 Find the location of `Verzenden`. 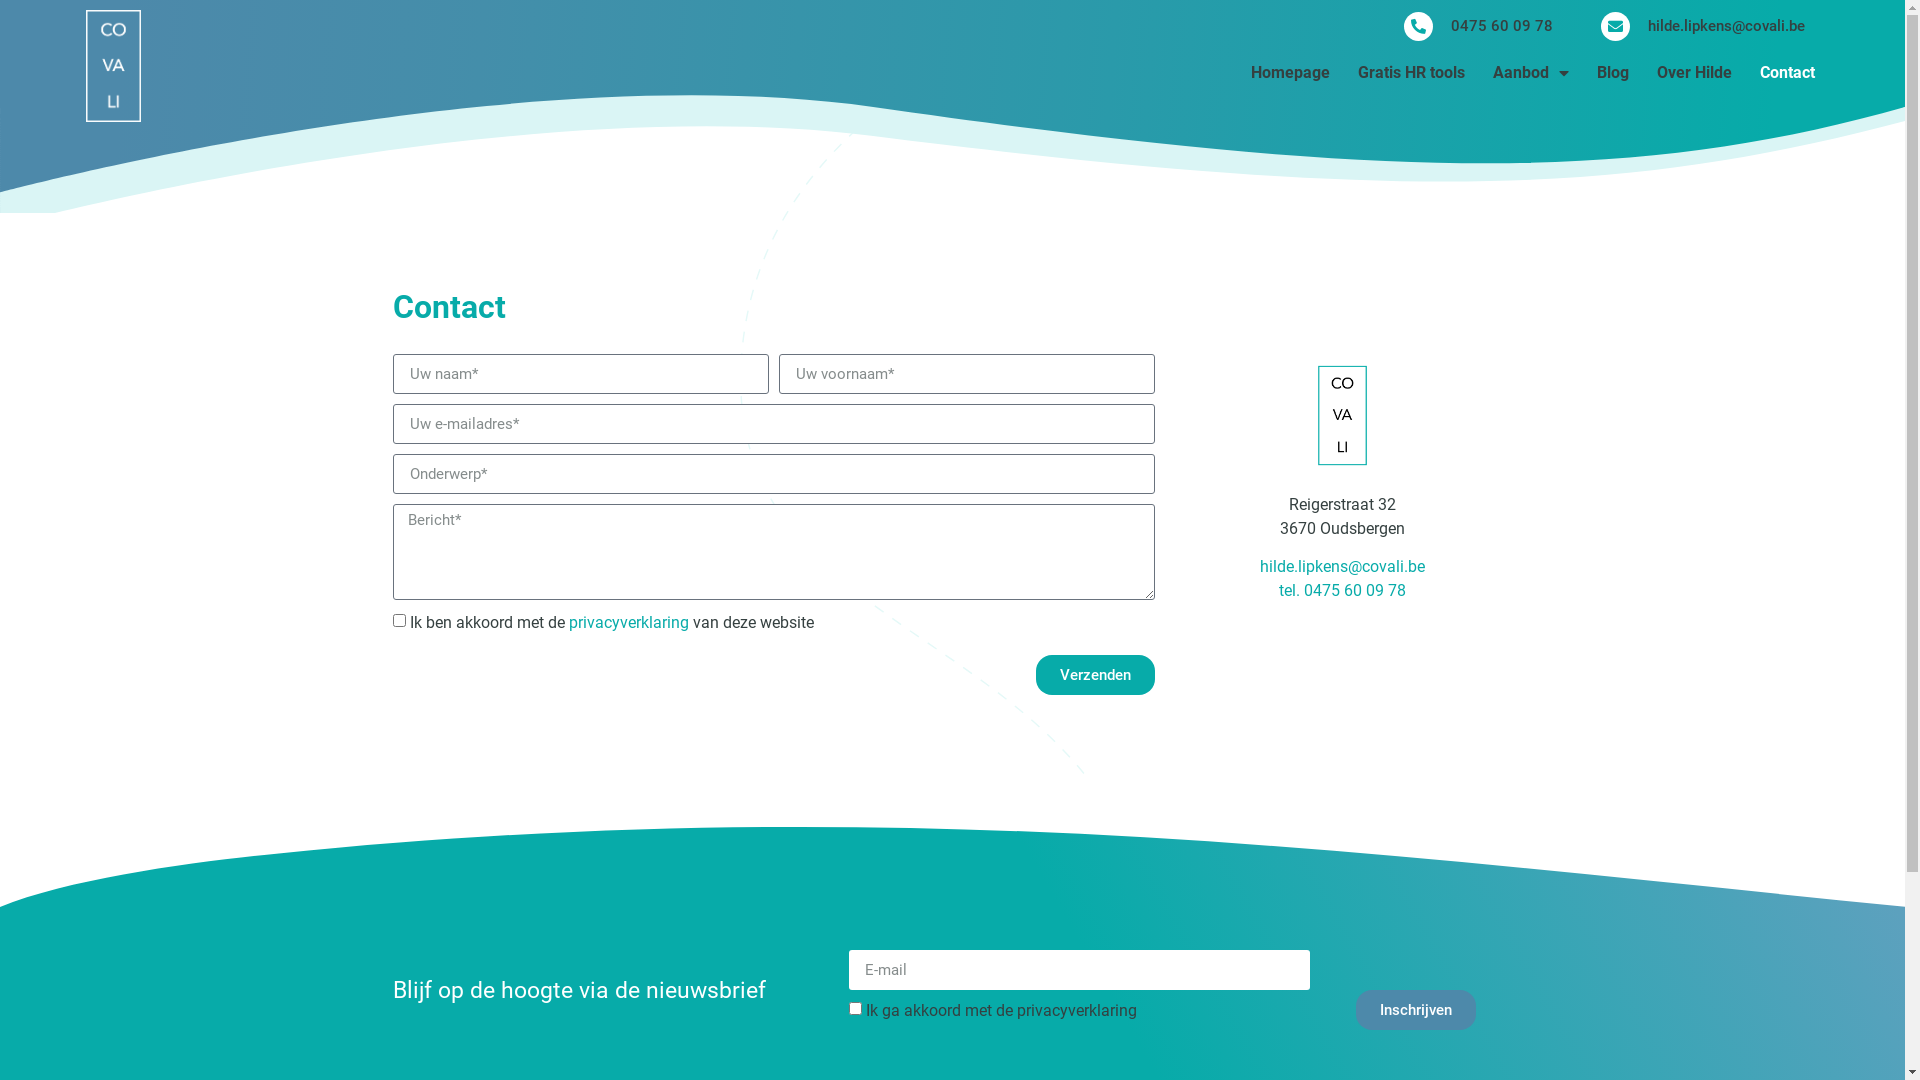

Verzenden is located at coordinates (1096, 675).